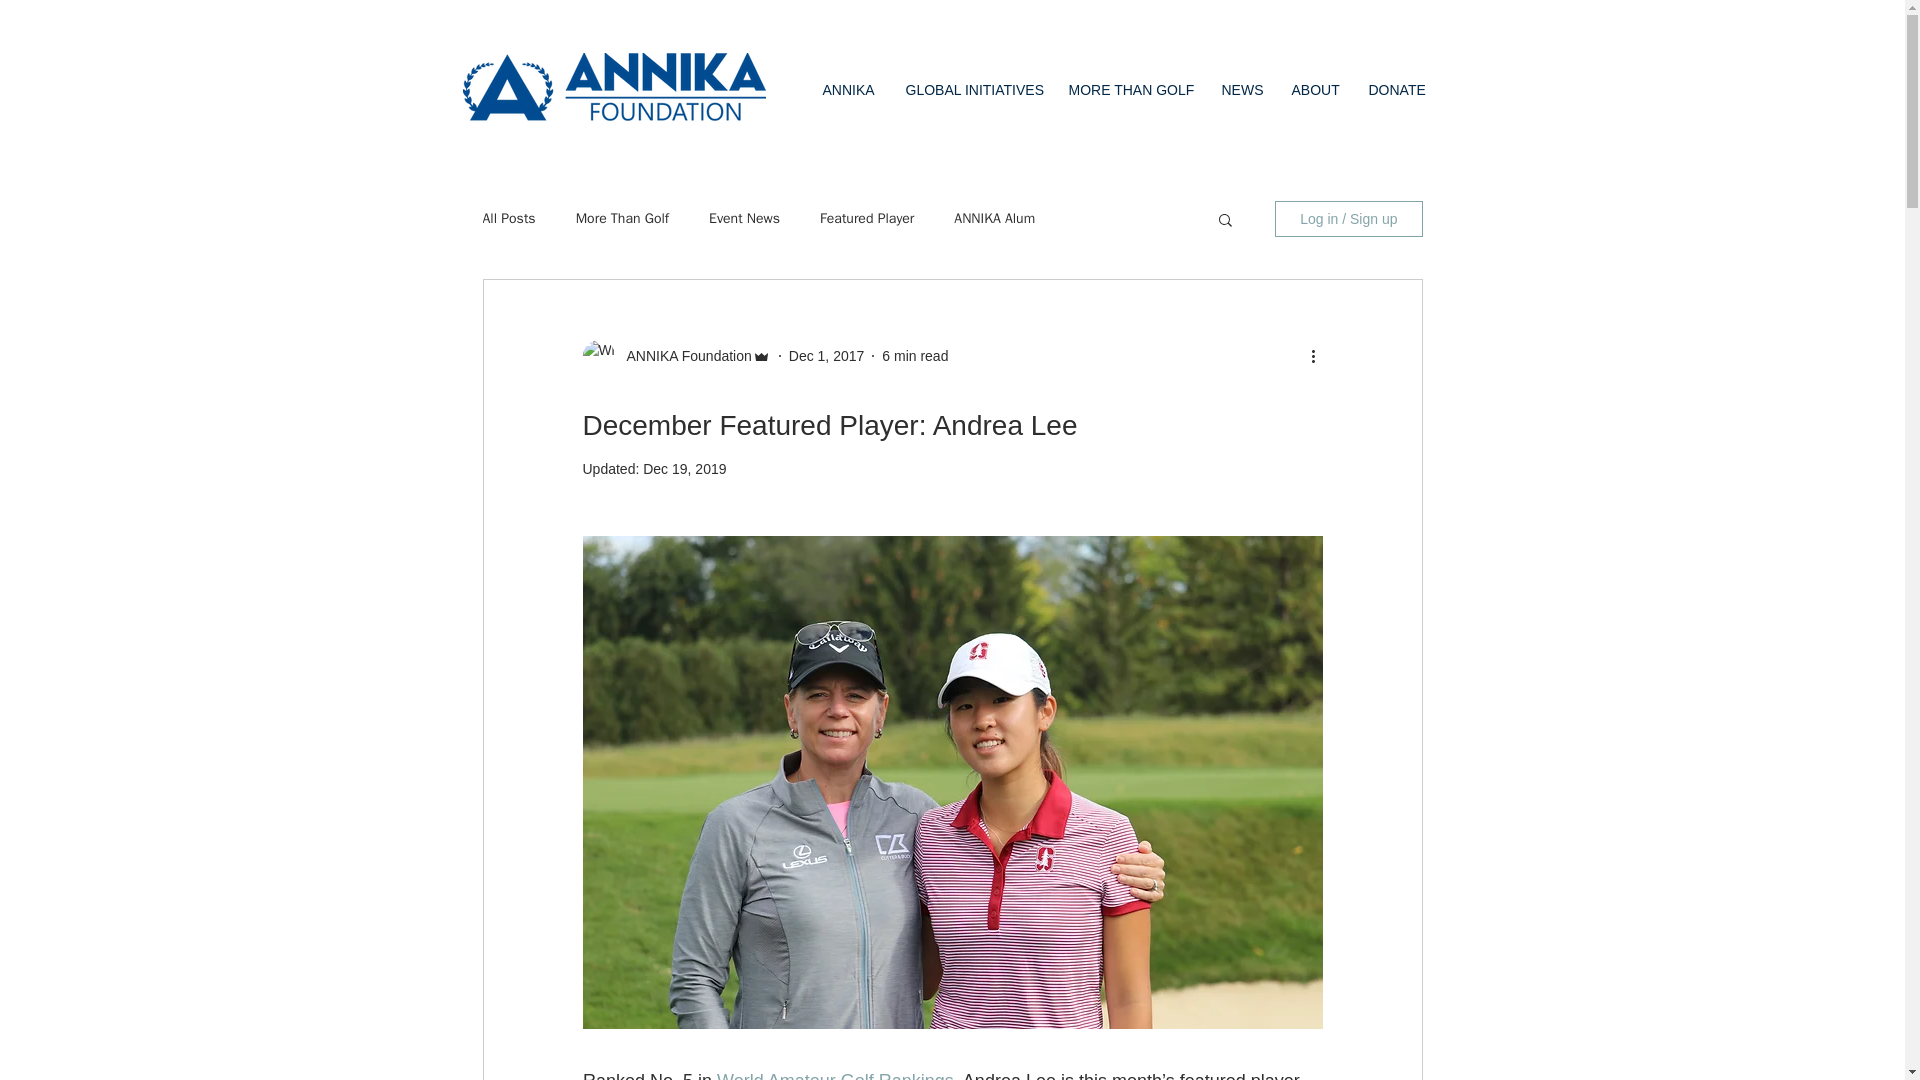 The image size is (1920, 1080). I want to click on Dec 1, 2017, so click(827, 355).